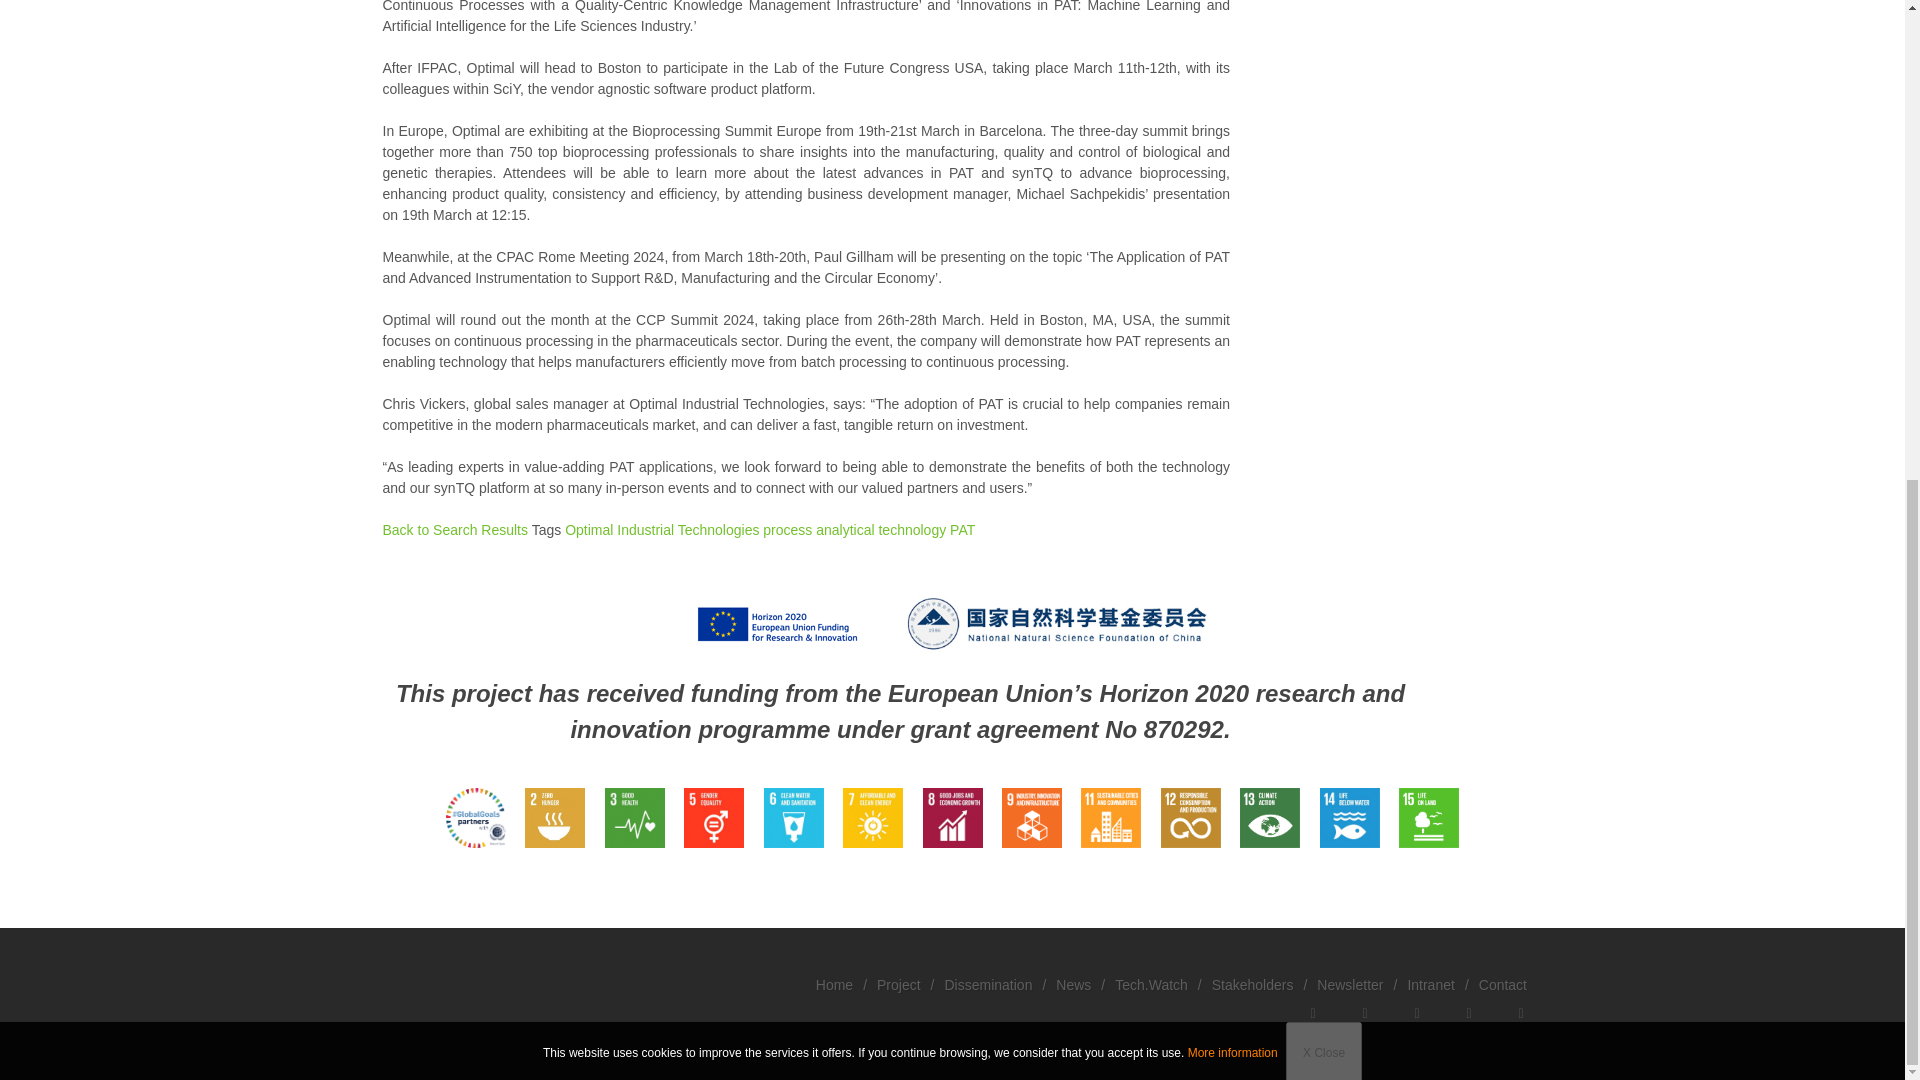 This screenshot has height=1080, width=1920. Describe the element at coordinates (1324, 194) in the screenshot. I see `X Close` at that location.